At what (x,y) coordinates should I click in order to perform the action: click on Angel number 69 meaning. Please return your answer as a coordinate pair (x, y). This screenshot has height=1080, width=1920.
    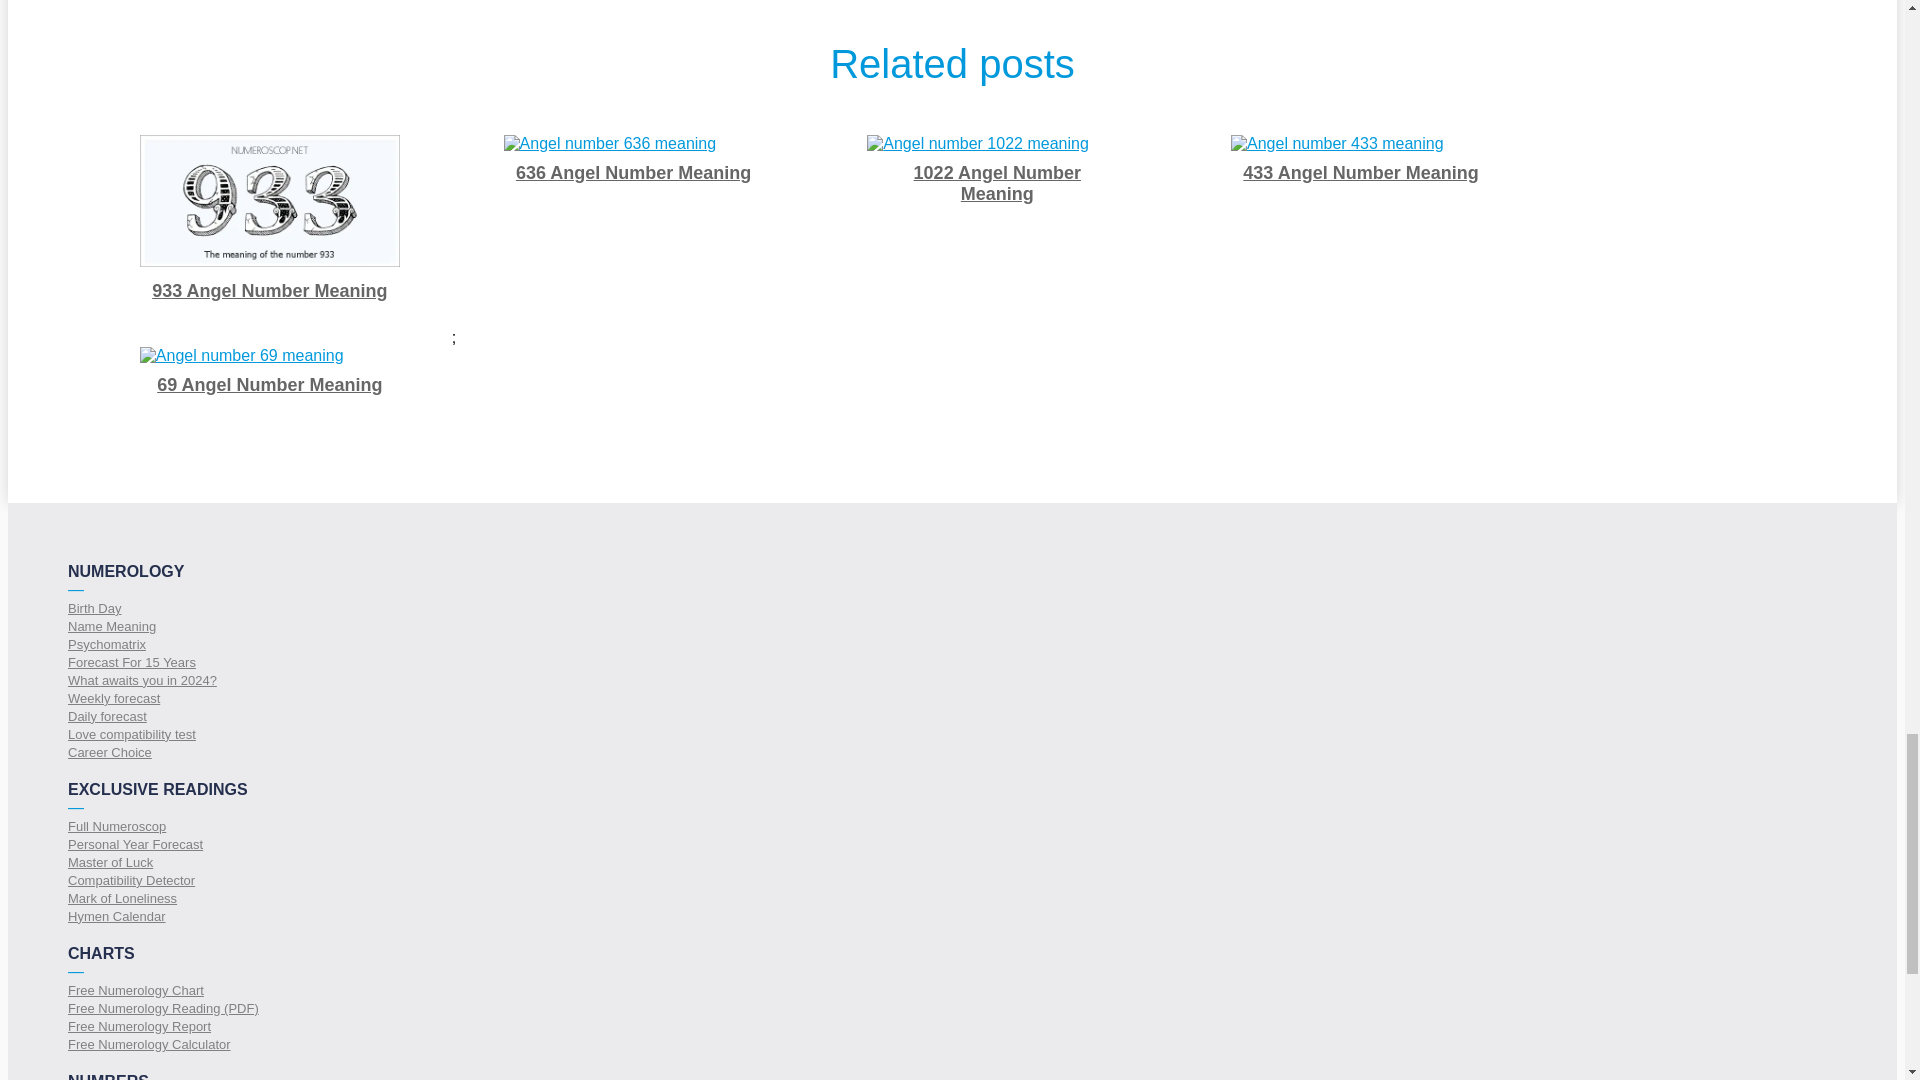
    Looking at the image, I should click on (242, 356).